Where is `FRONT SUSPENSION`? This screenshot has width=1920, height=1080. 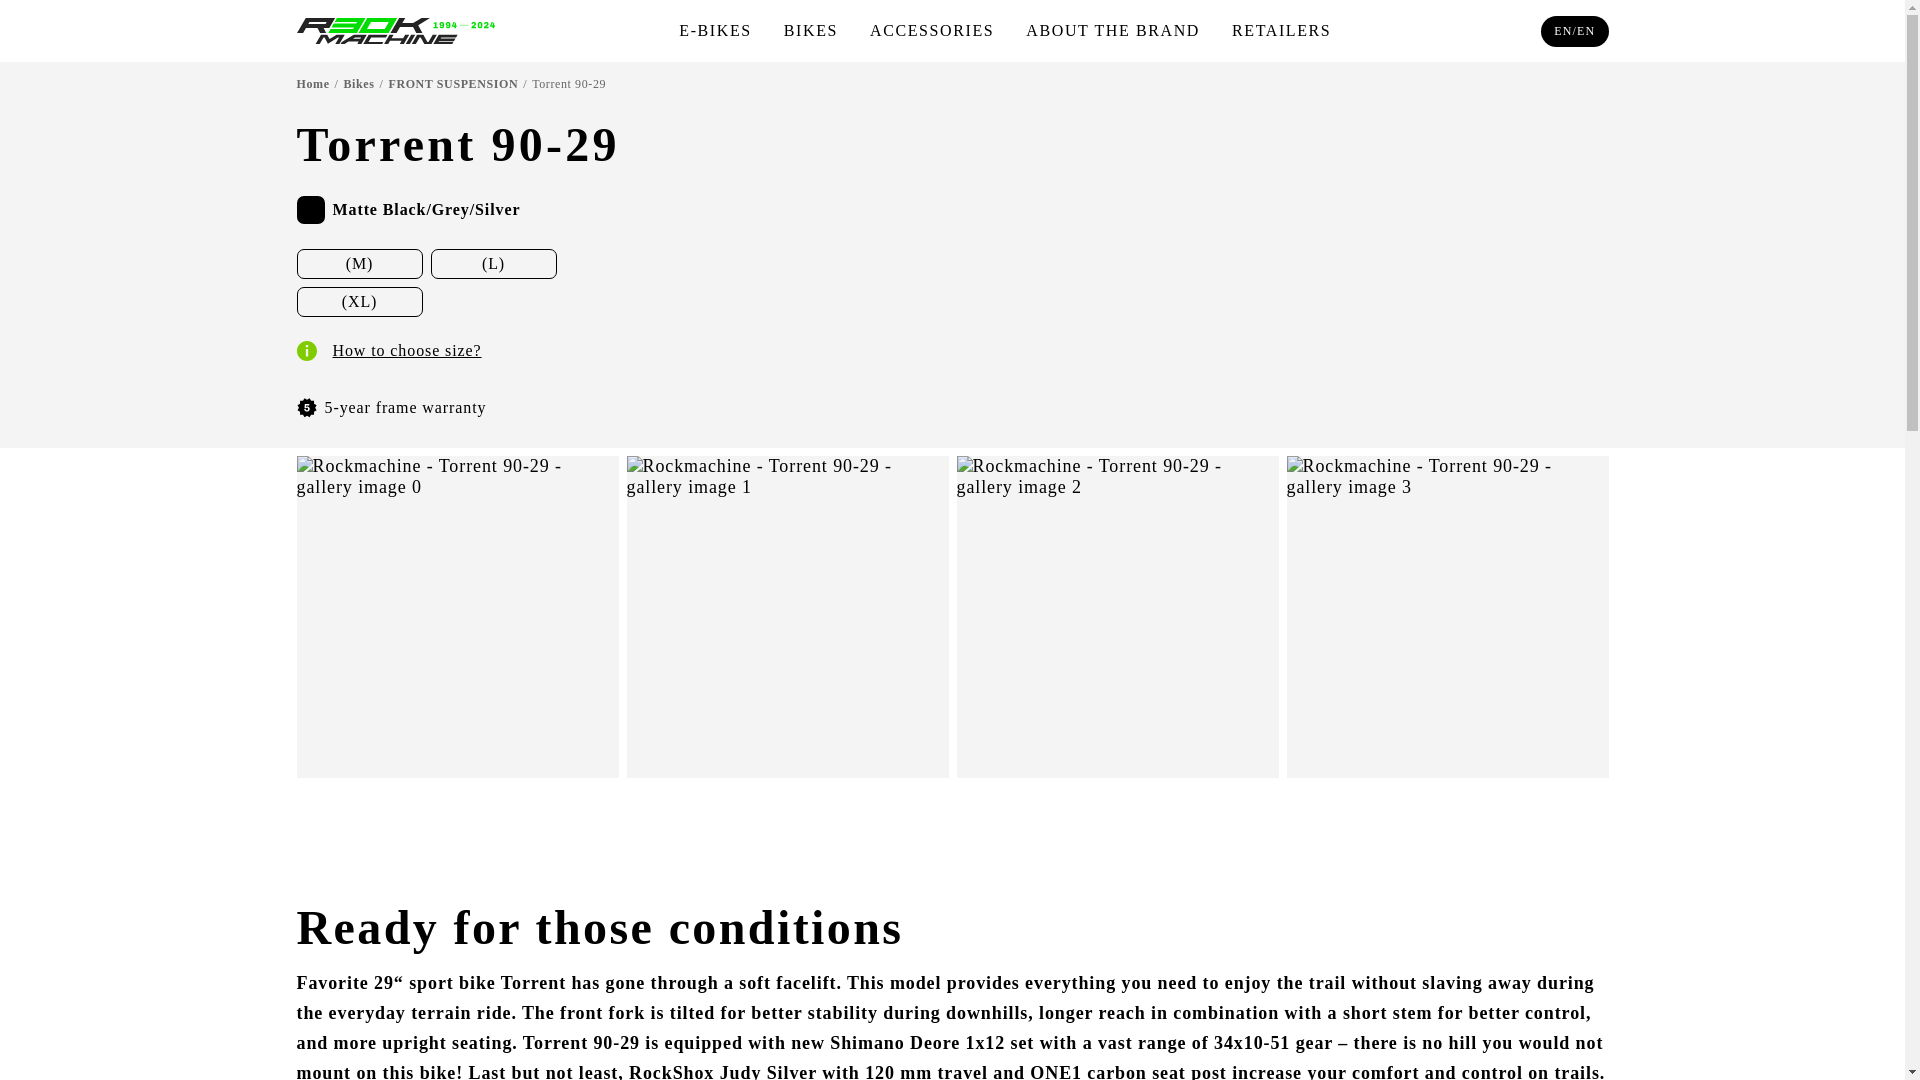
FRONT SUSPENSION is located at coordinates (452, 83).